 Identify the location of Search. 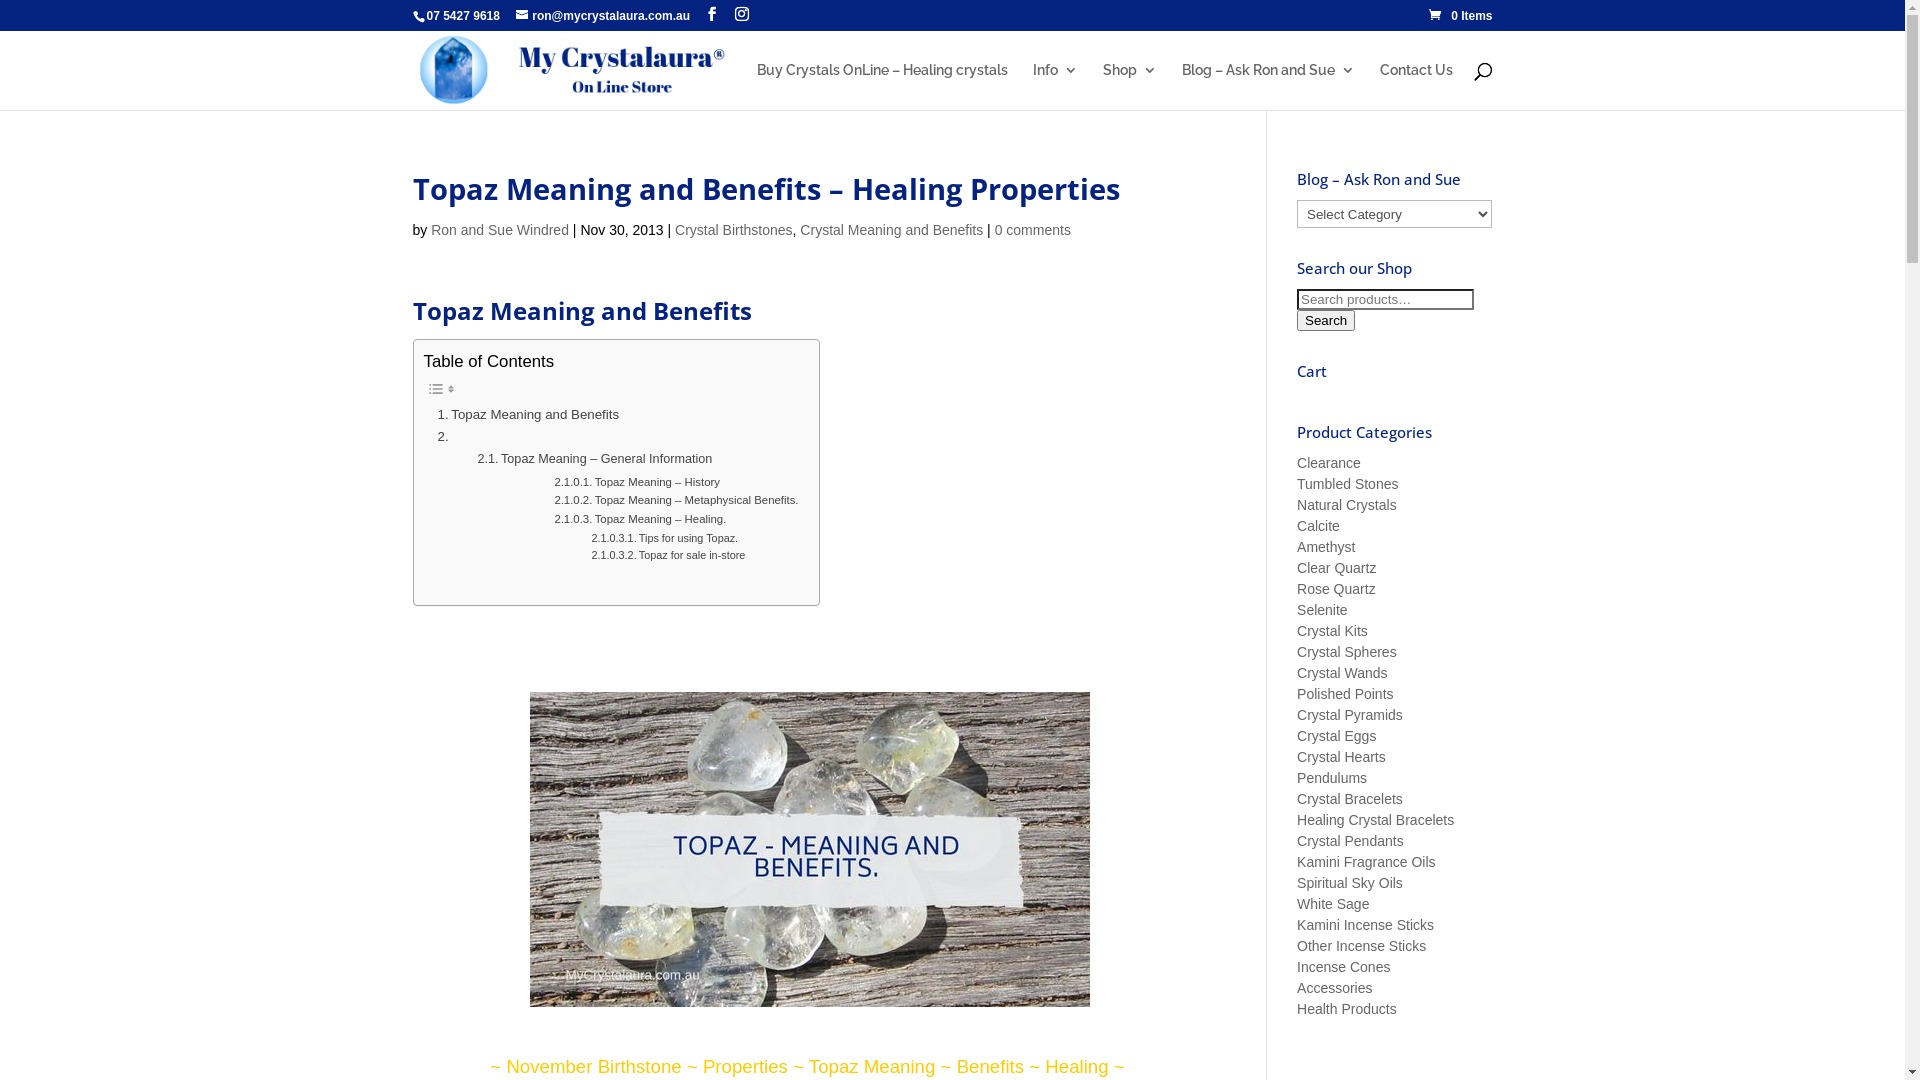
(1326, 320).